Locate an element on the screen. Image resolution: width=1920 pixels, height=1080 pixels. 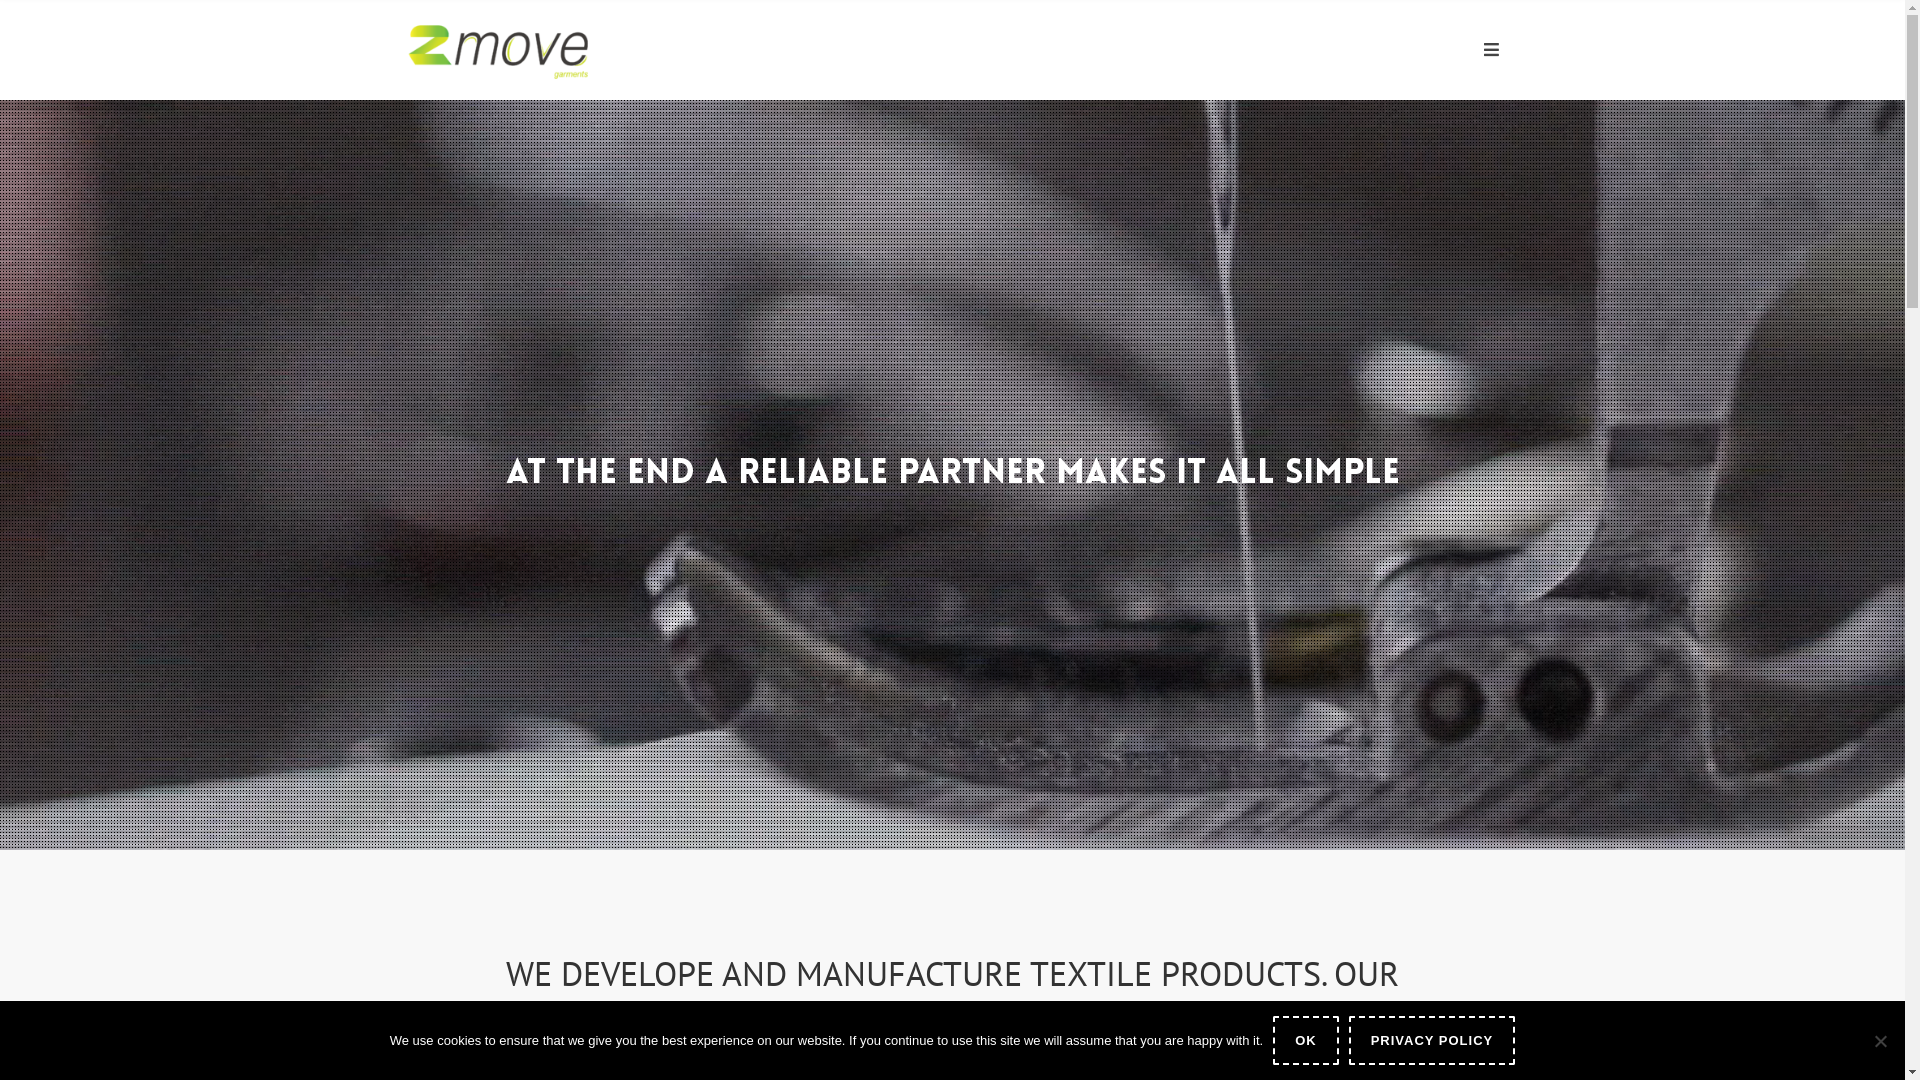
PRIVACY POLICY is located at coordinates (1432, 1040).